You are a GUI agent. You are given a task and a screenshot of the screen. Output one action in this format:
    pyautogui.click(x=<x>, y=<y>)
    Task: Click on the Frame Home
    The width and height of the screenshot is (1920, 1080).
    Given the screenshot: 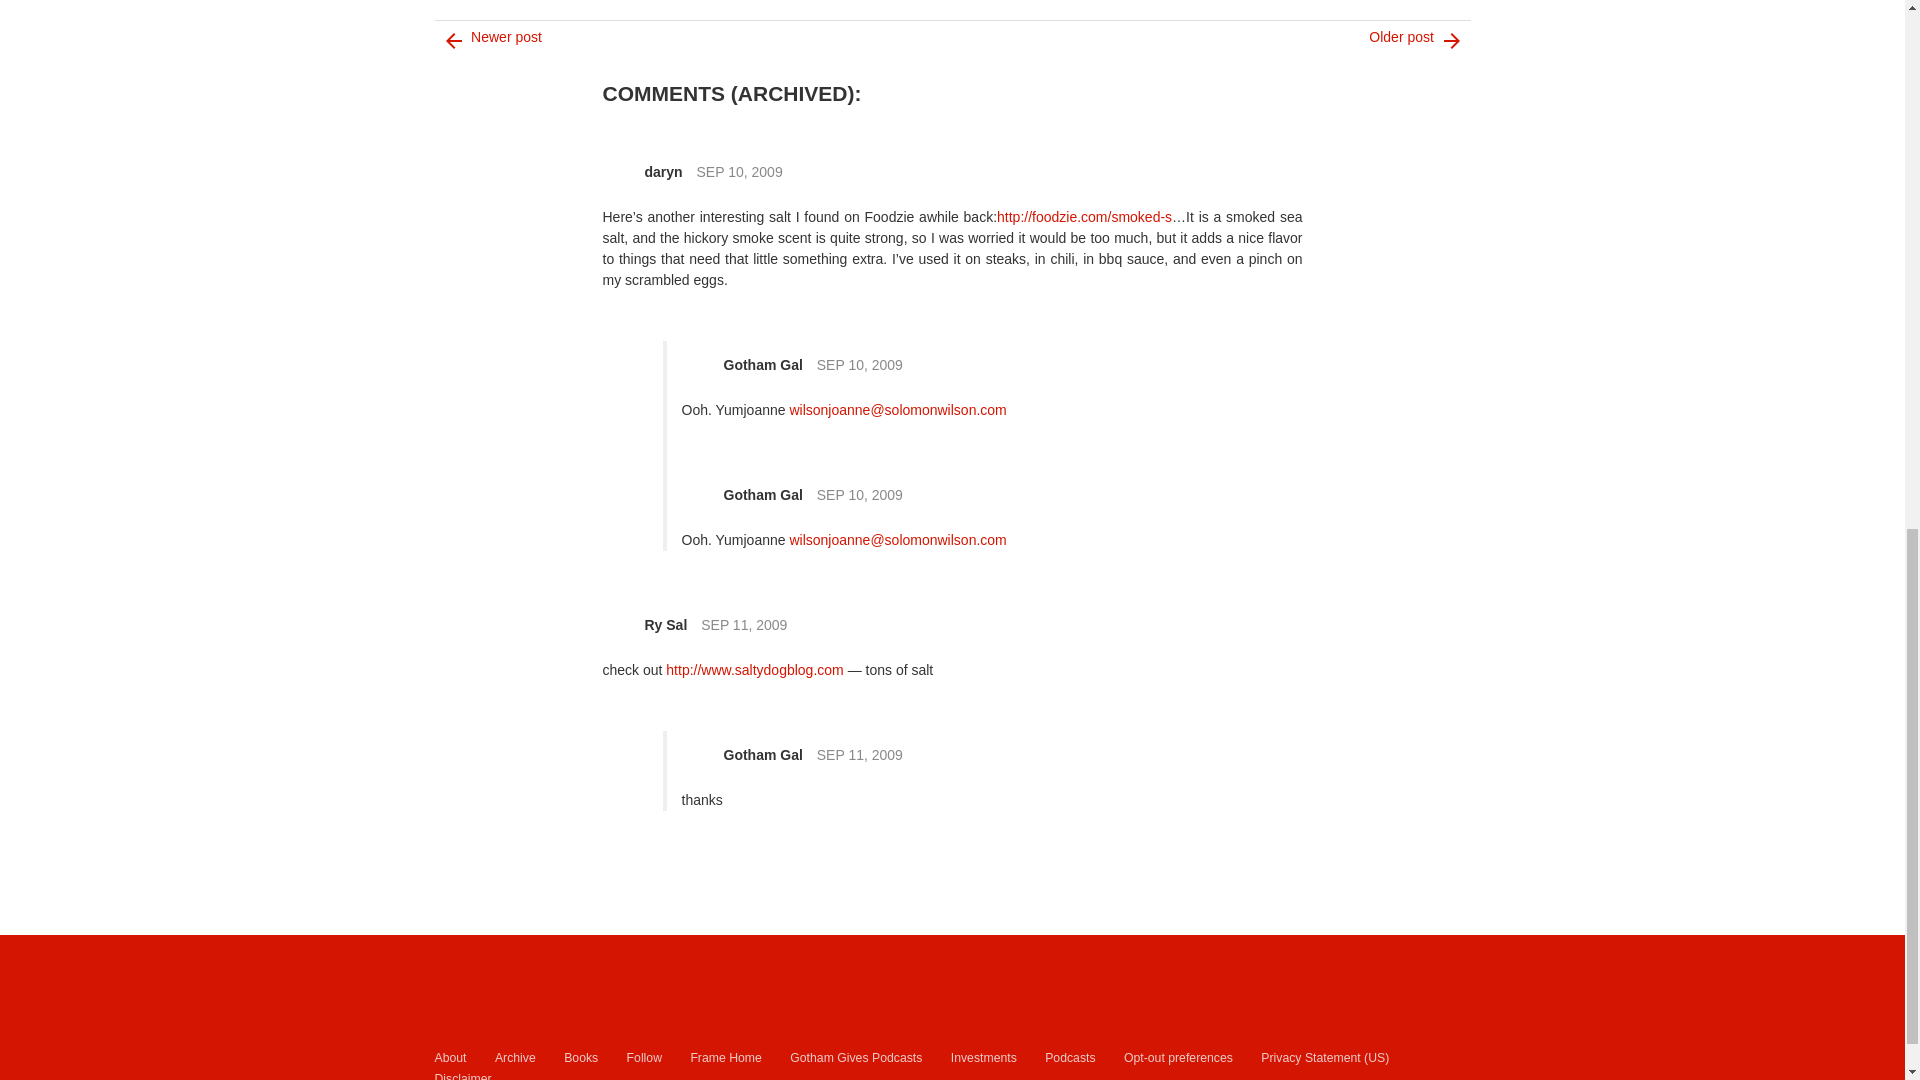 What is the action you would take?
    pyautogui.click(x=724, y=1058)
    